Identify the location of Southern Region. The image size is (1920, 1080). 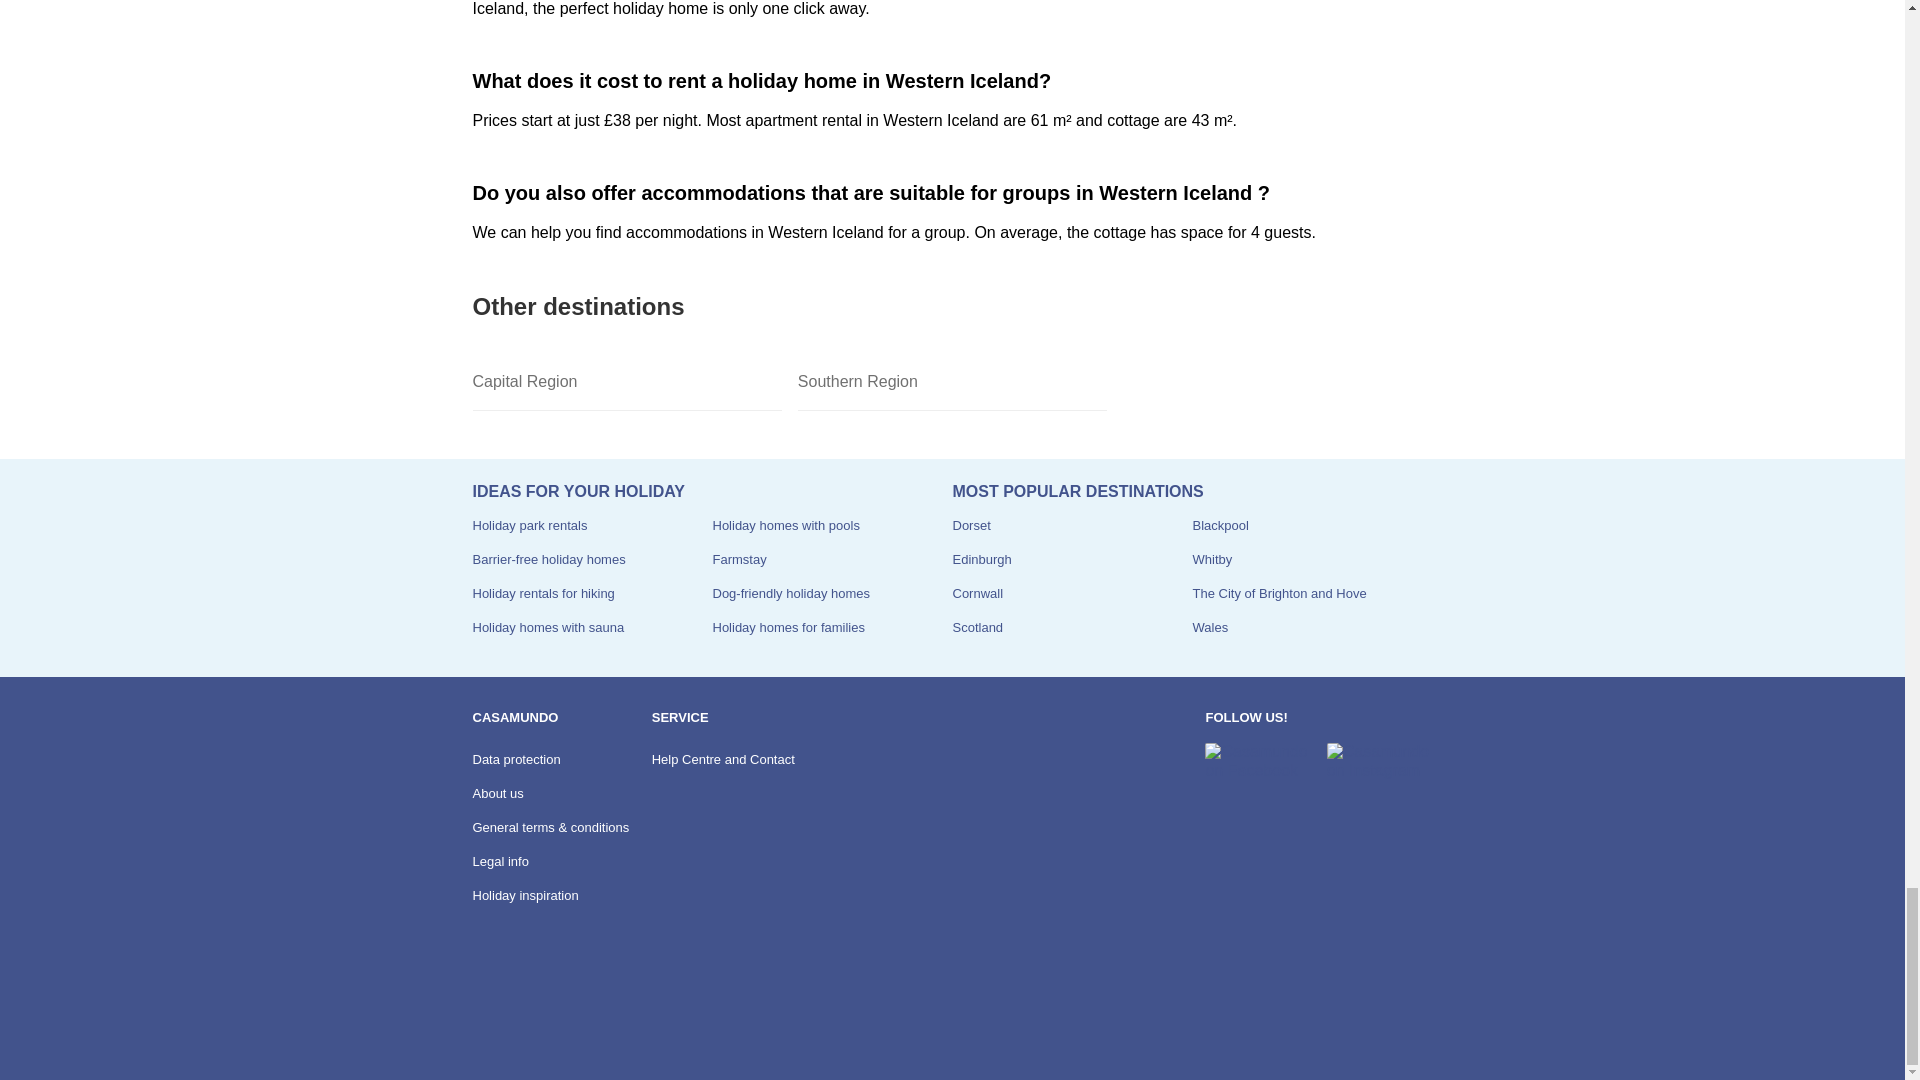
(952, 382).